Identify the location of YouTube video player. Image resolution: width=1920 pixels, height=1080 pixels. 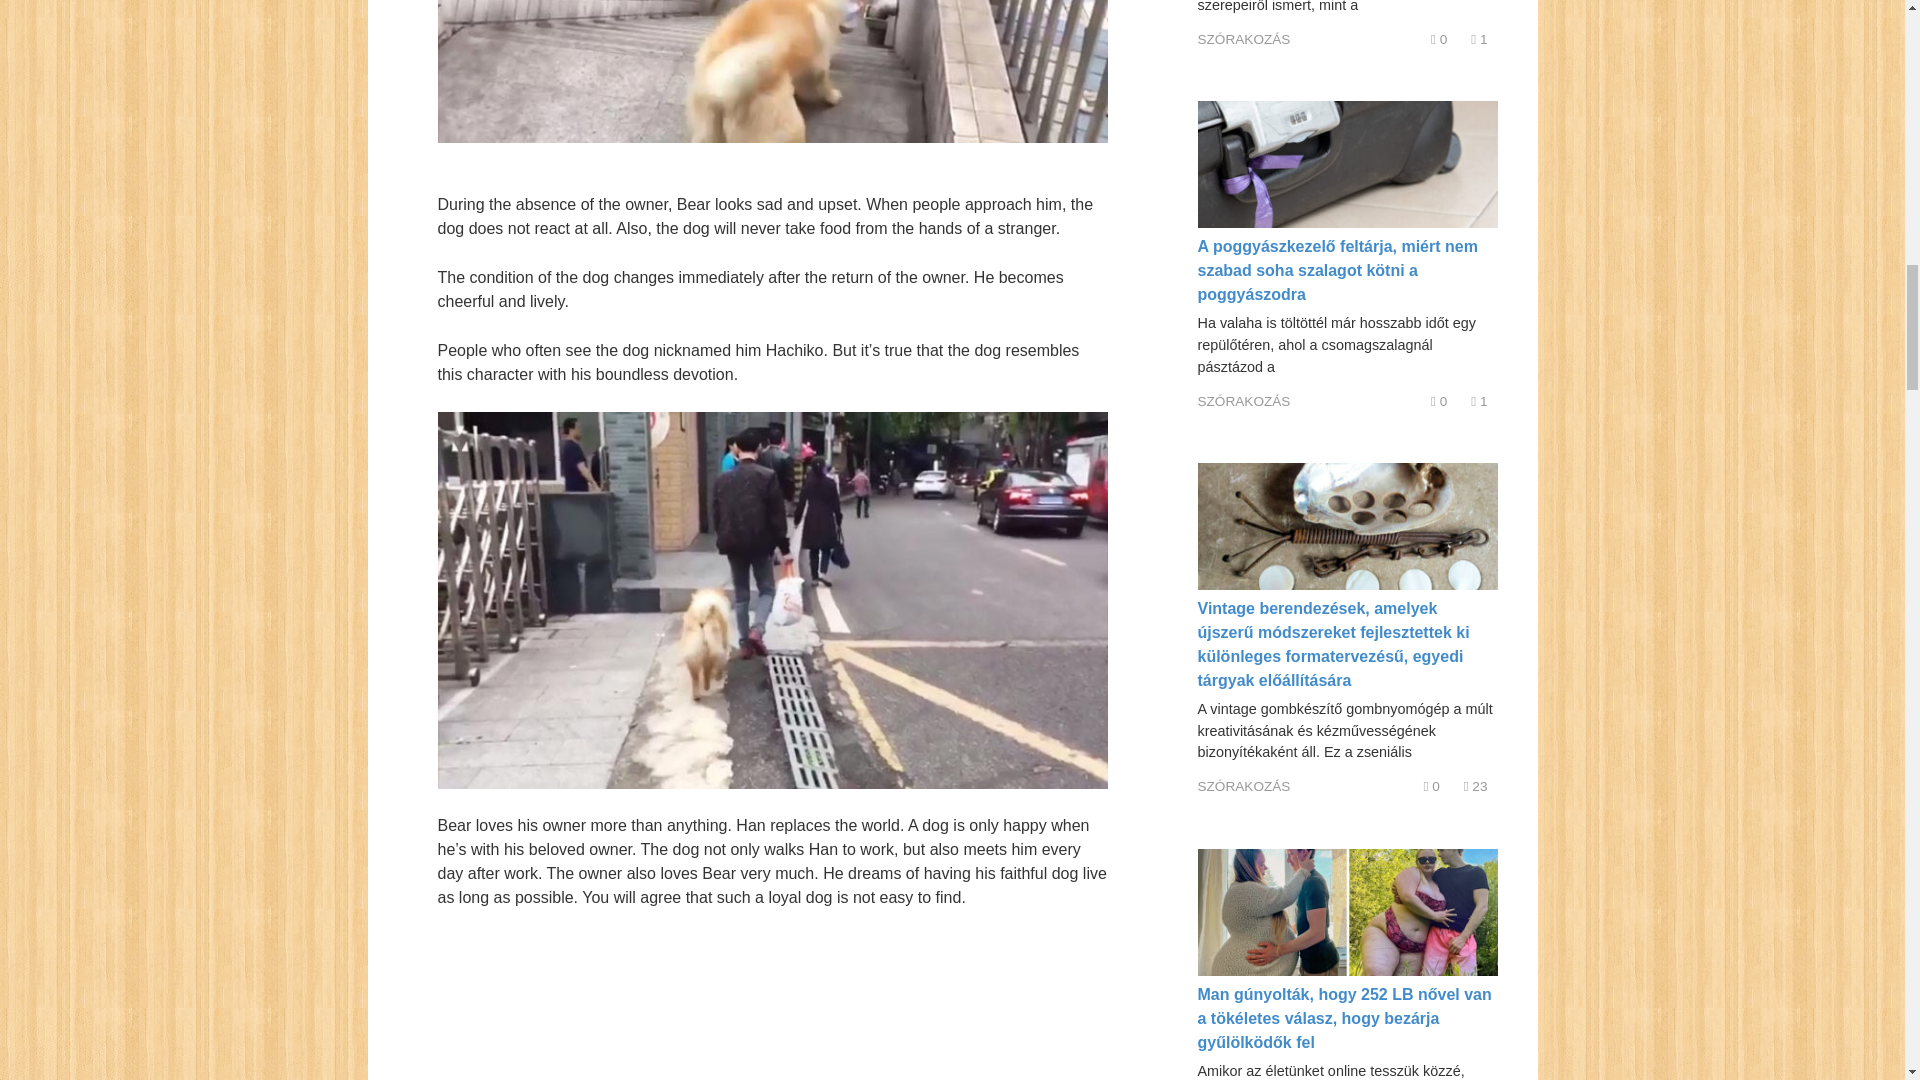
(757, 1008).